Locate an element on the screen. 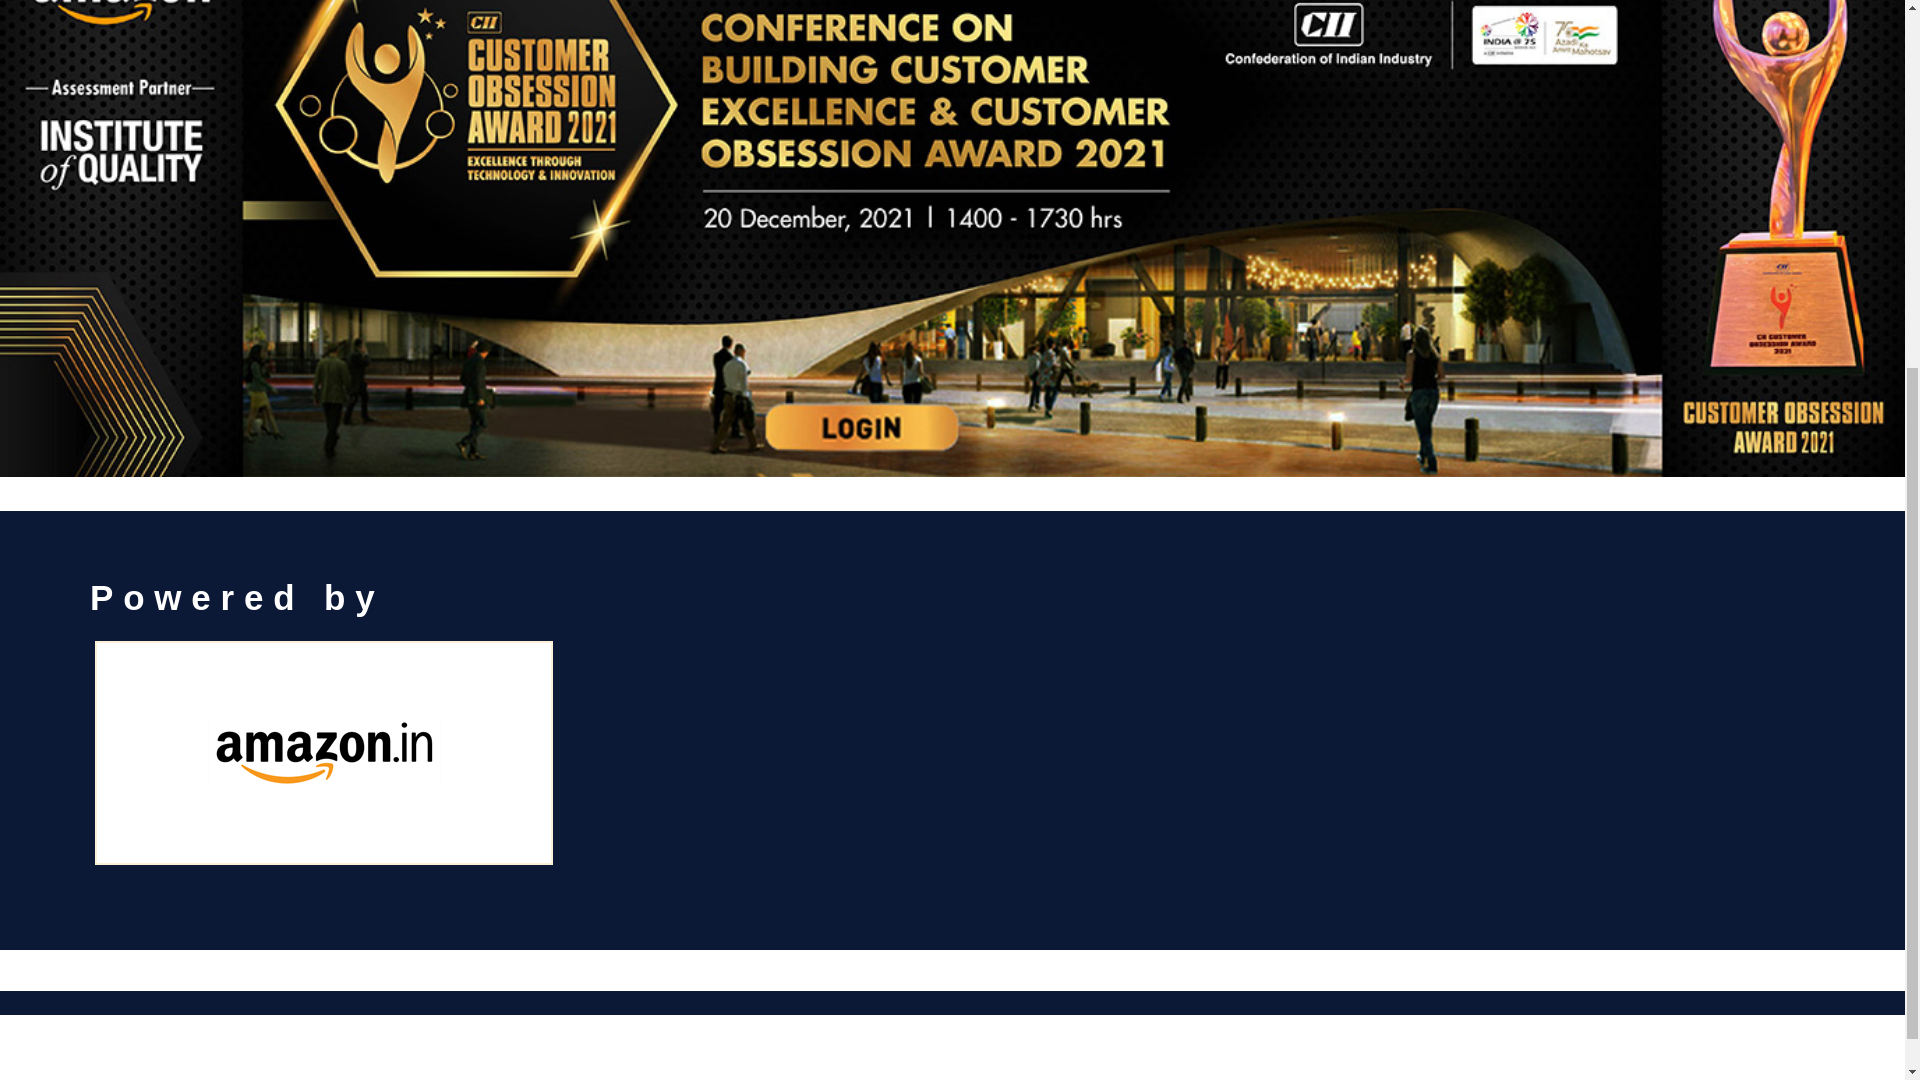 The width and height of the screenshot is (1920, 1080). Amazon is located at coordinates (98, 479).